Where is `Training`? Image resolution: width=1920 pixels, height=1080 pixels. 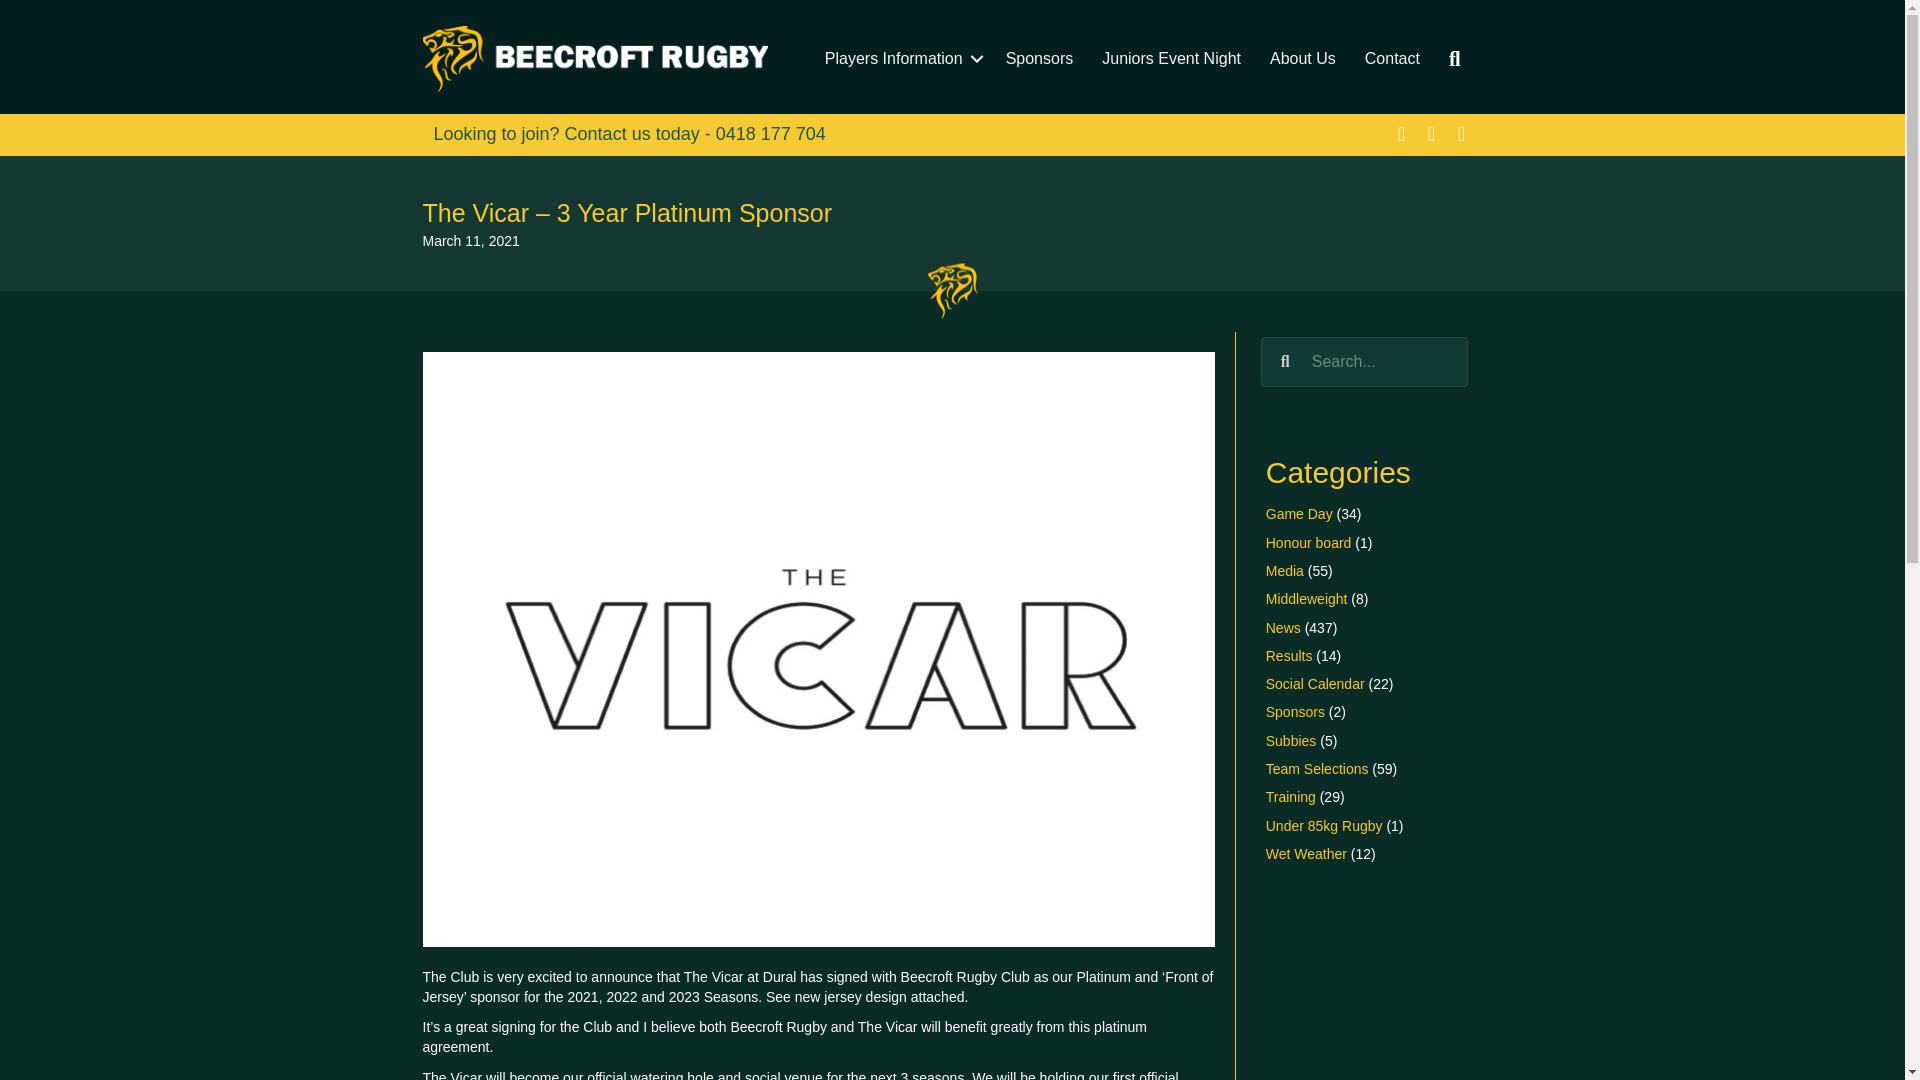
Training is located at coordinates (1290, 796).